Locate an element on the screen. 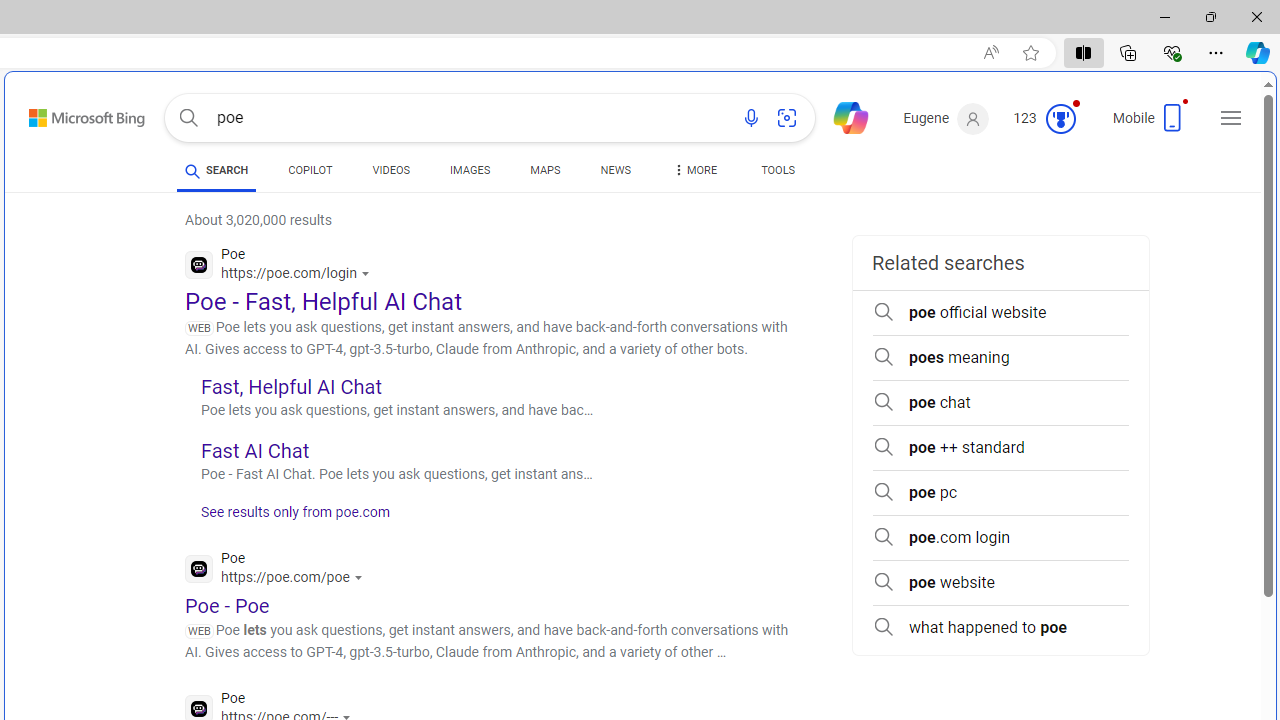  SEARCH is located at coordinates (216, 170).